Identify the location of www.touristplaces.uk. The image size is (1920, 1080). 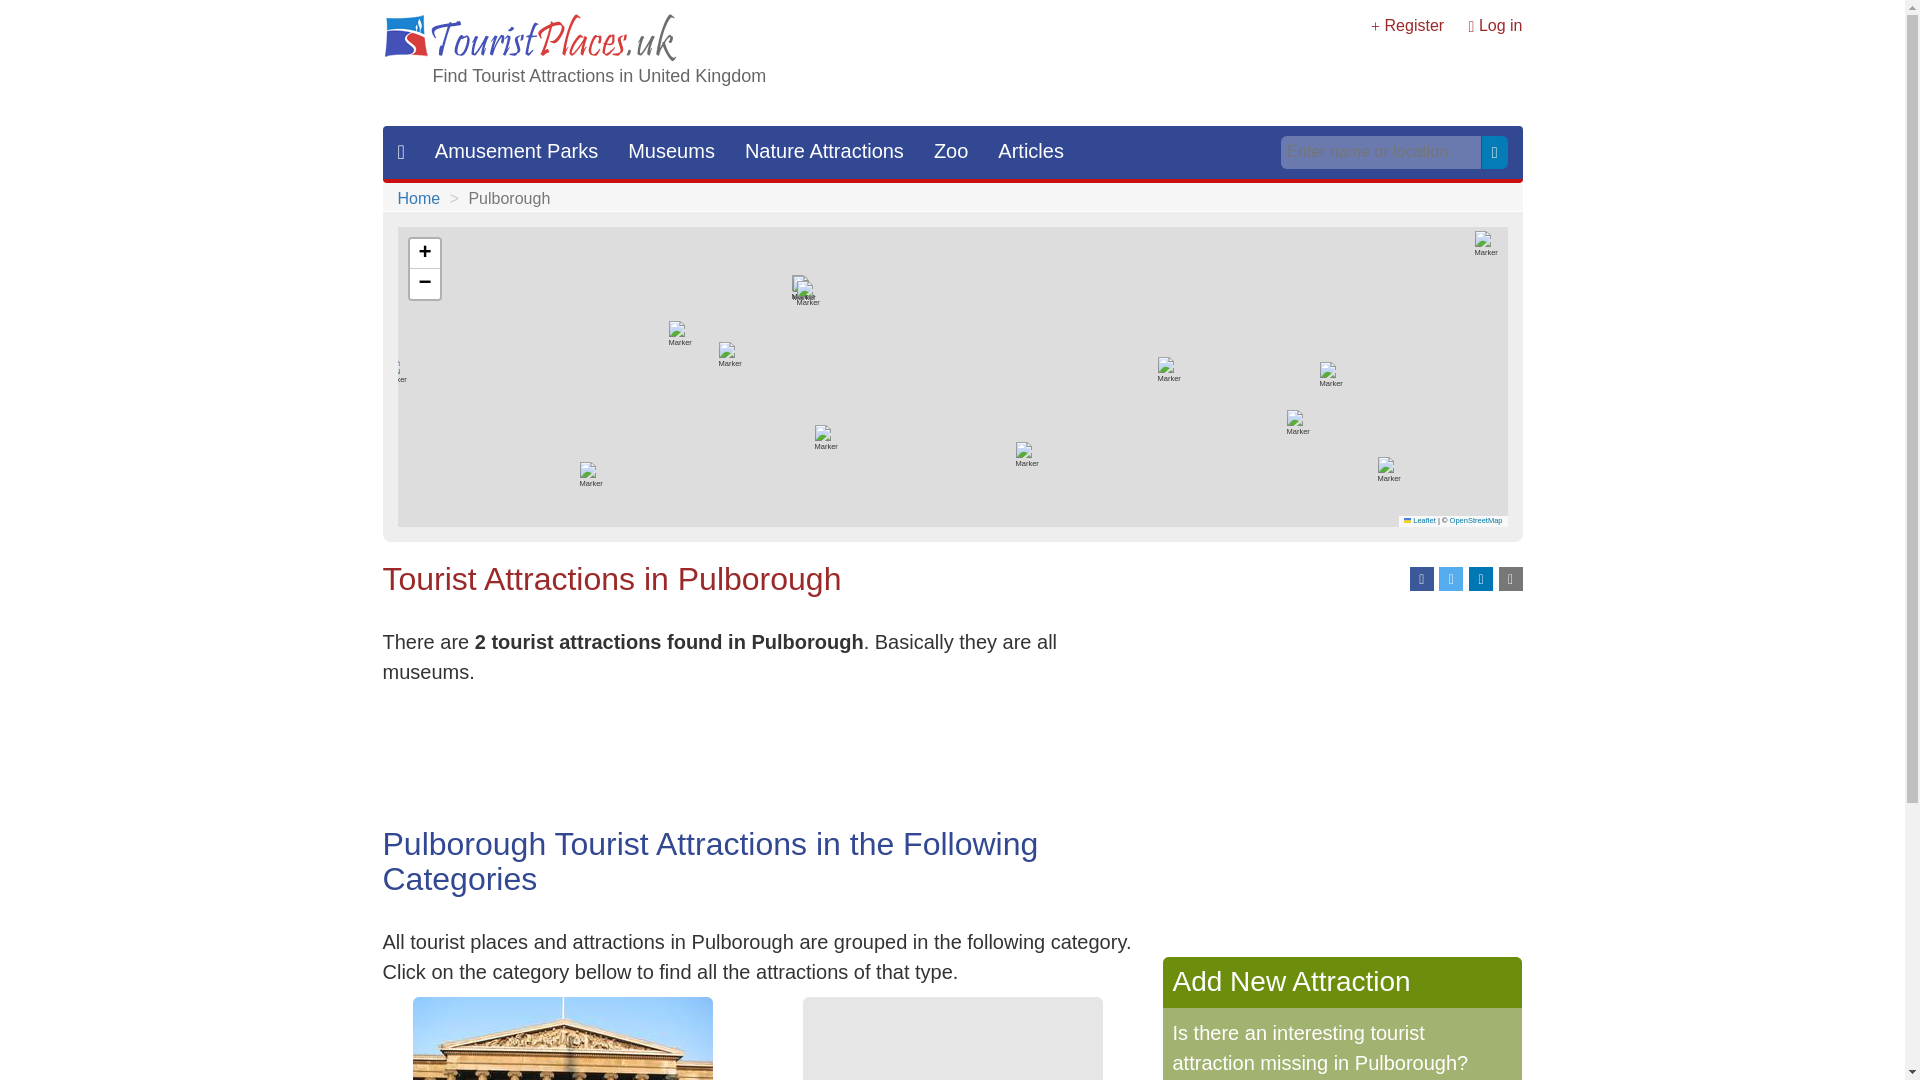
(530, 38).